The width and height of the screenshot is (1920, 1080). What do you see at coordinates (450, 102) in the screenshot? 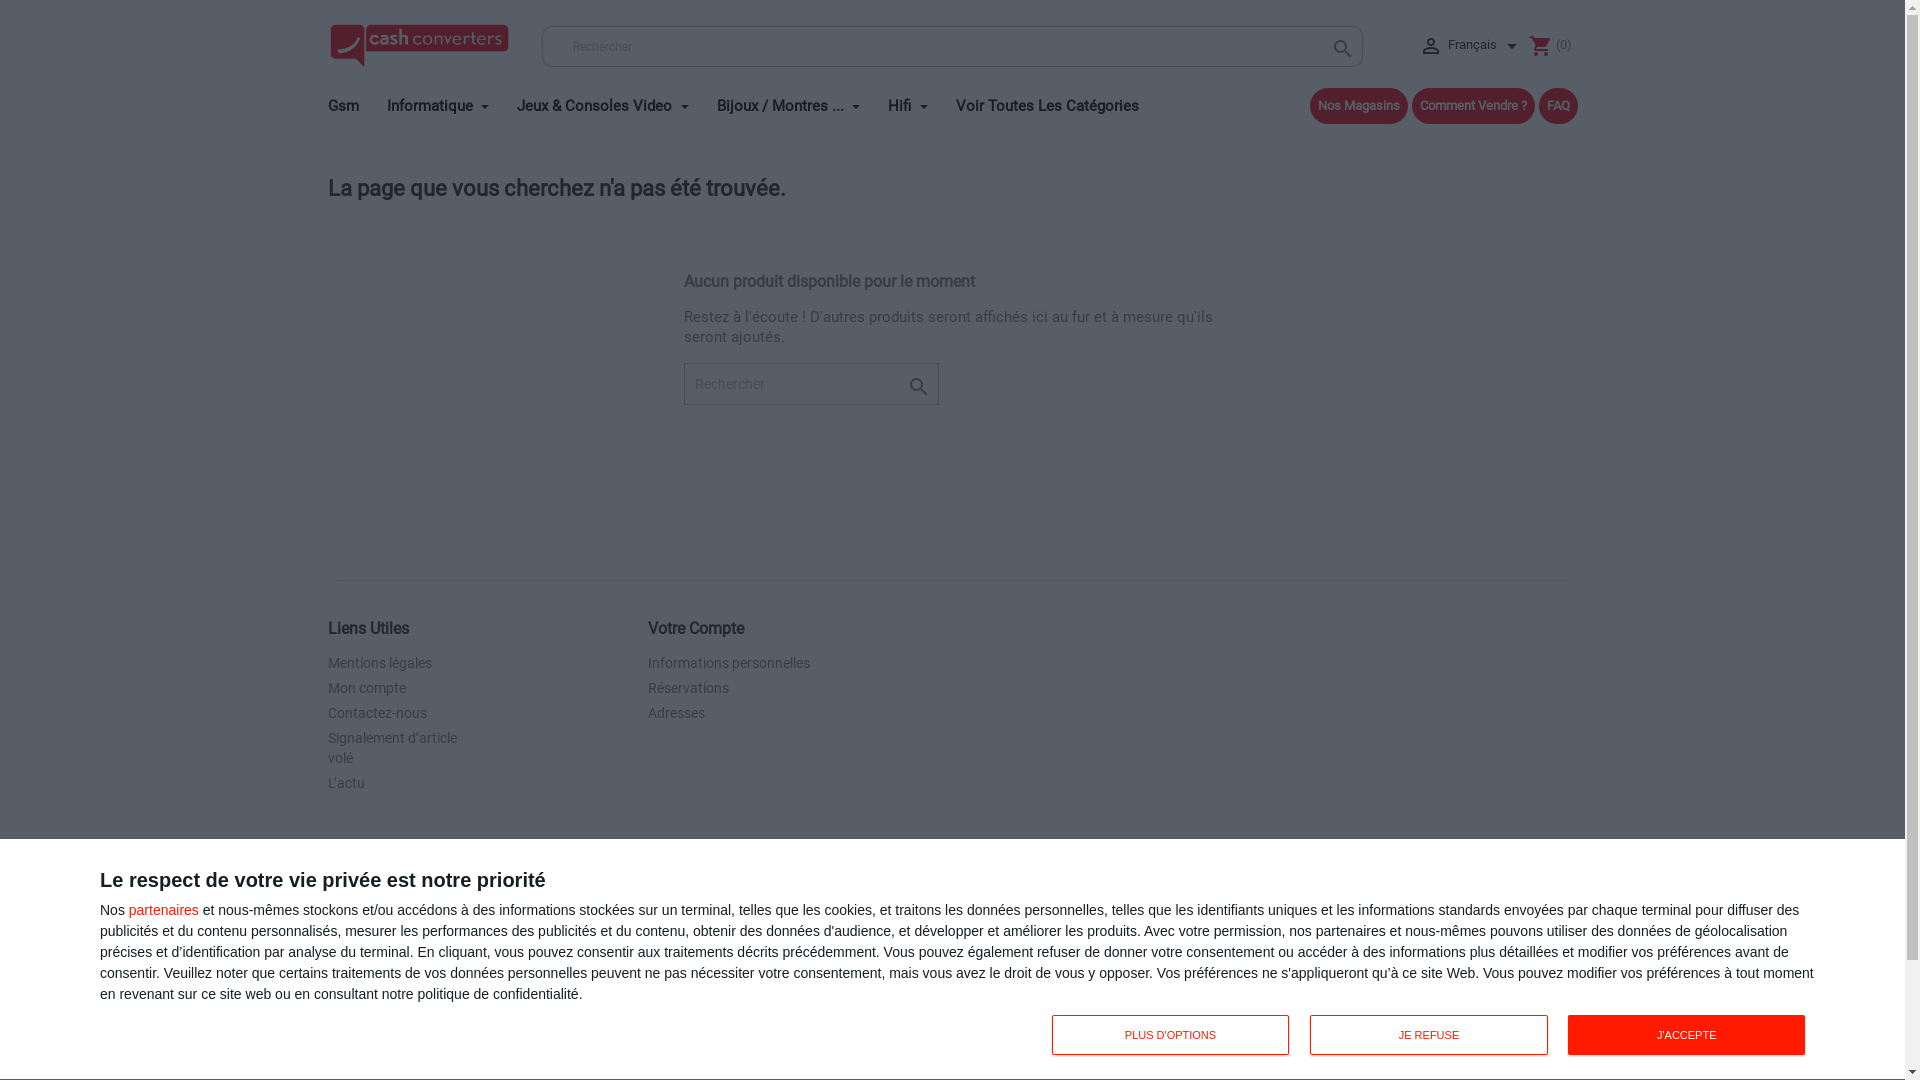
I see `Informatique` at bounding box center [450, 102].